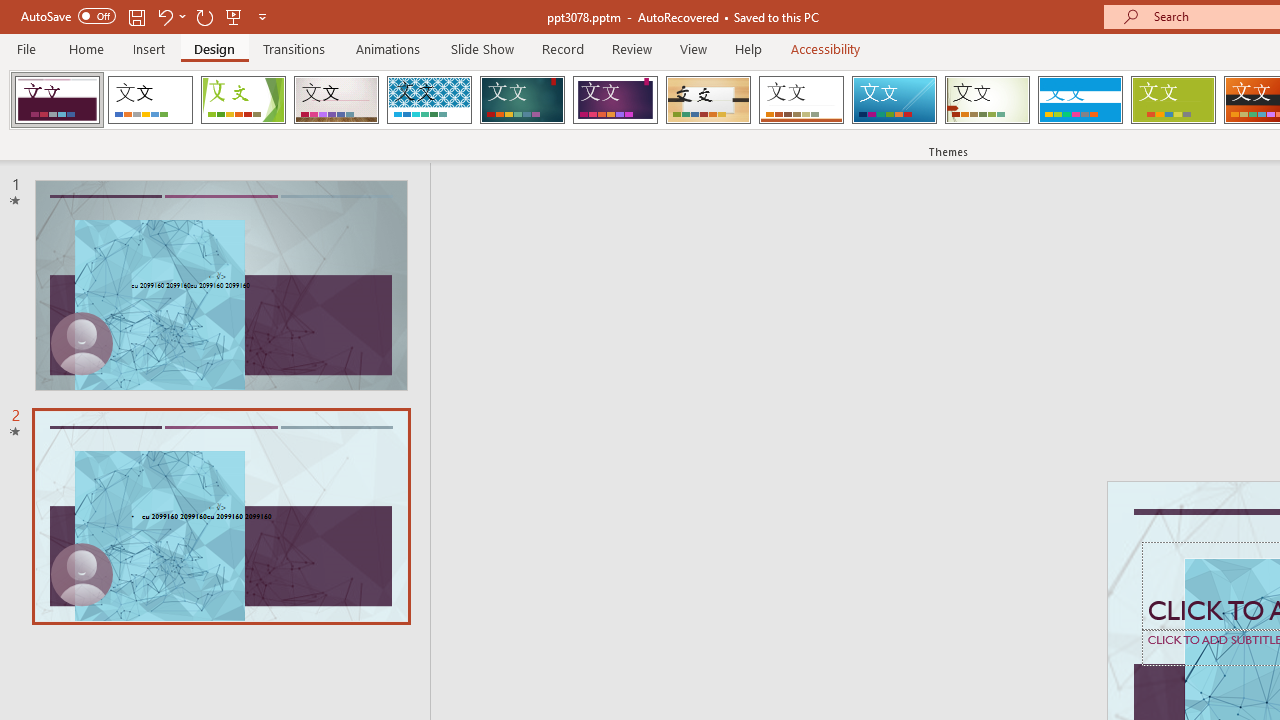 The height and width of the screenshot is (720, 1280). Describe the element at coordinates (57, 100) in the screenshot. I see `Dividend` at that location.